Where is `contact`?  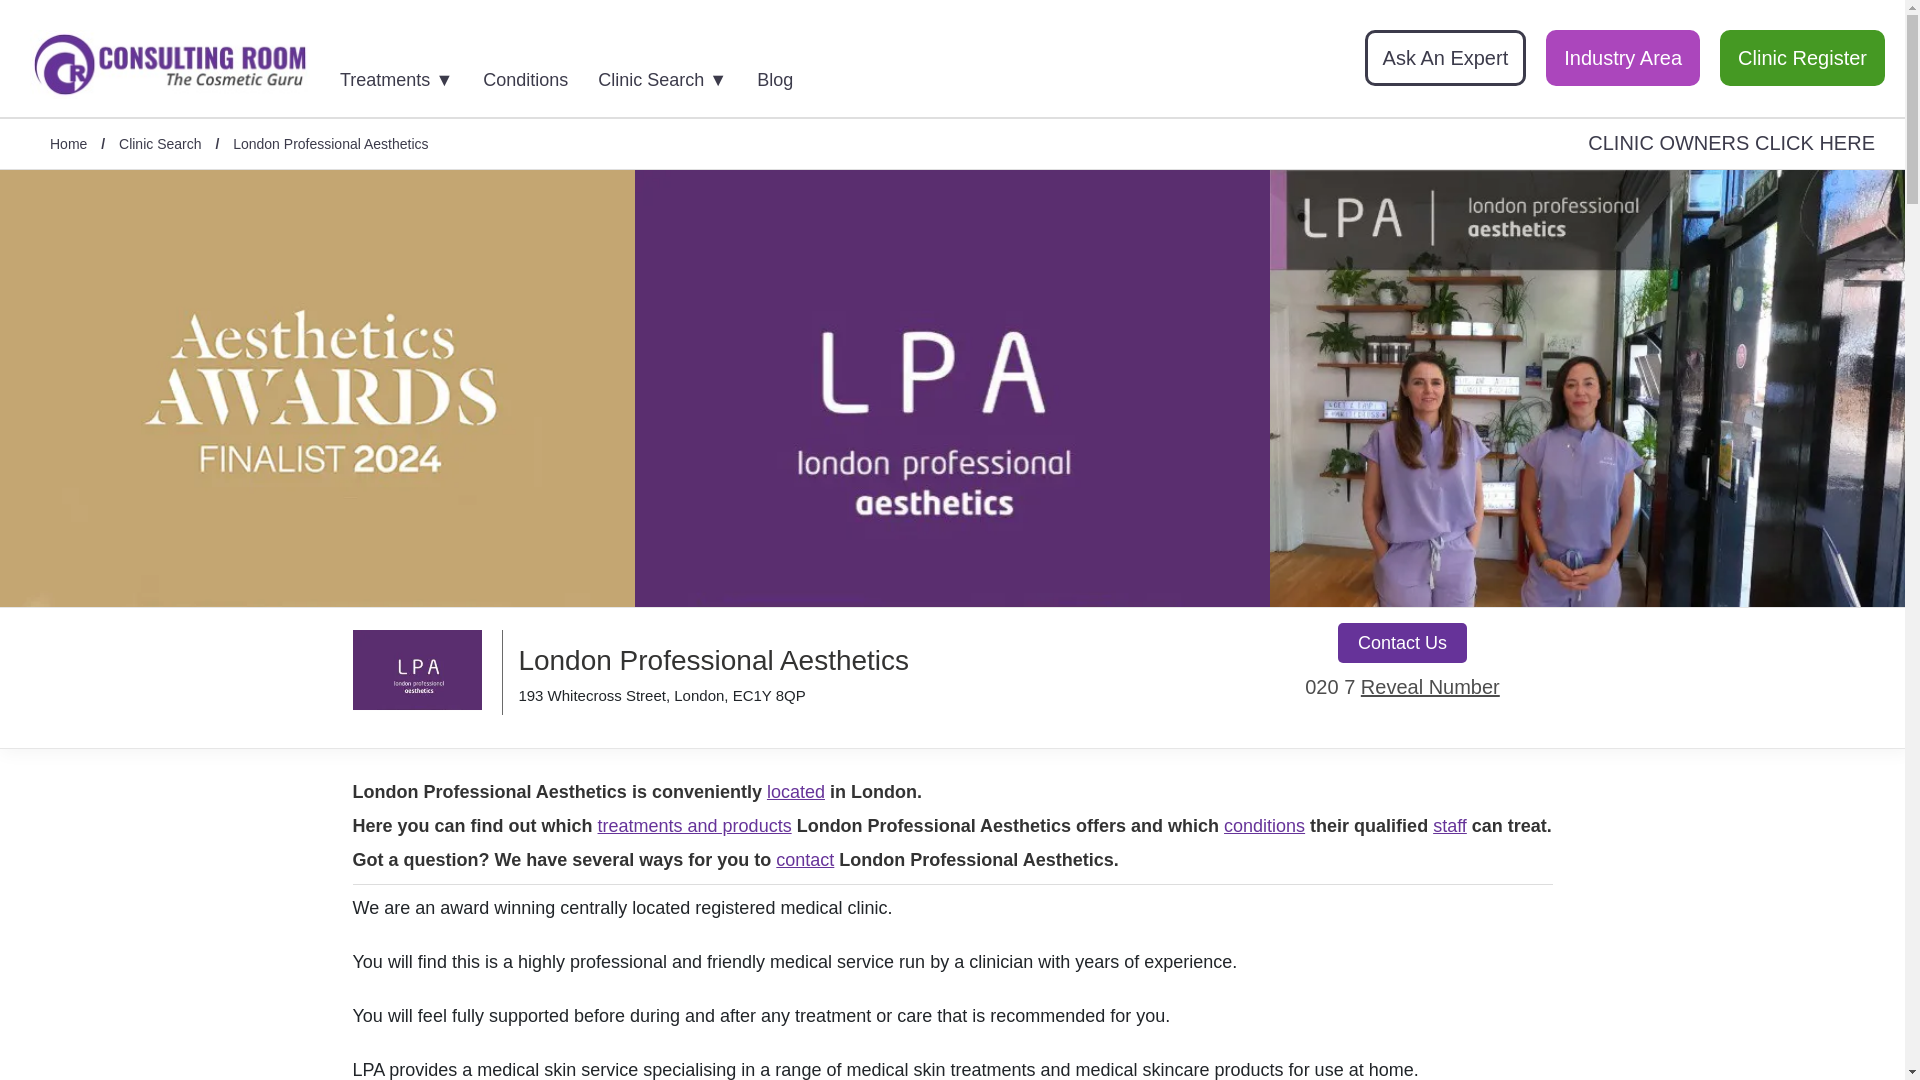
contact is located at coordinates (804, 860).